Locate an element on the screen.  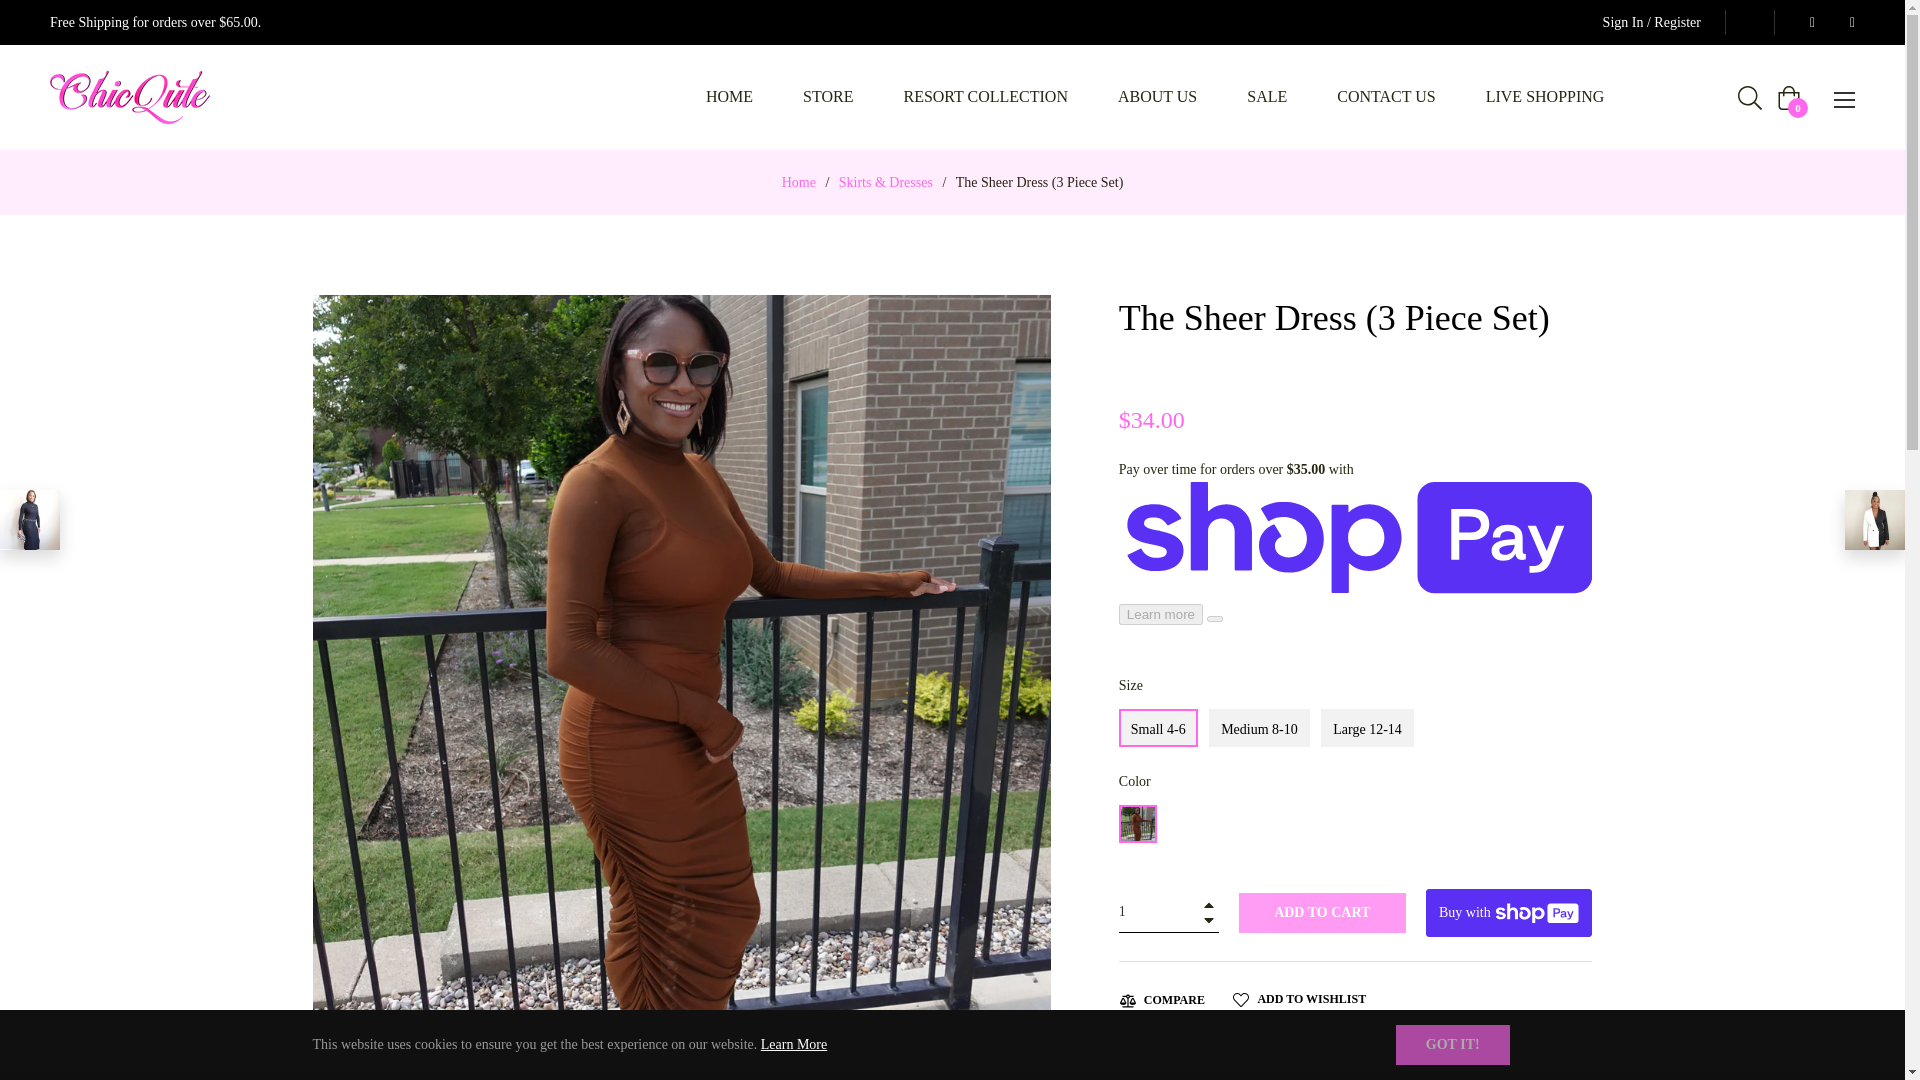
Sign In is located at coordinates (1623, 23).